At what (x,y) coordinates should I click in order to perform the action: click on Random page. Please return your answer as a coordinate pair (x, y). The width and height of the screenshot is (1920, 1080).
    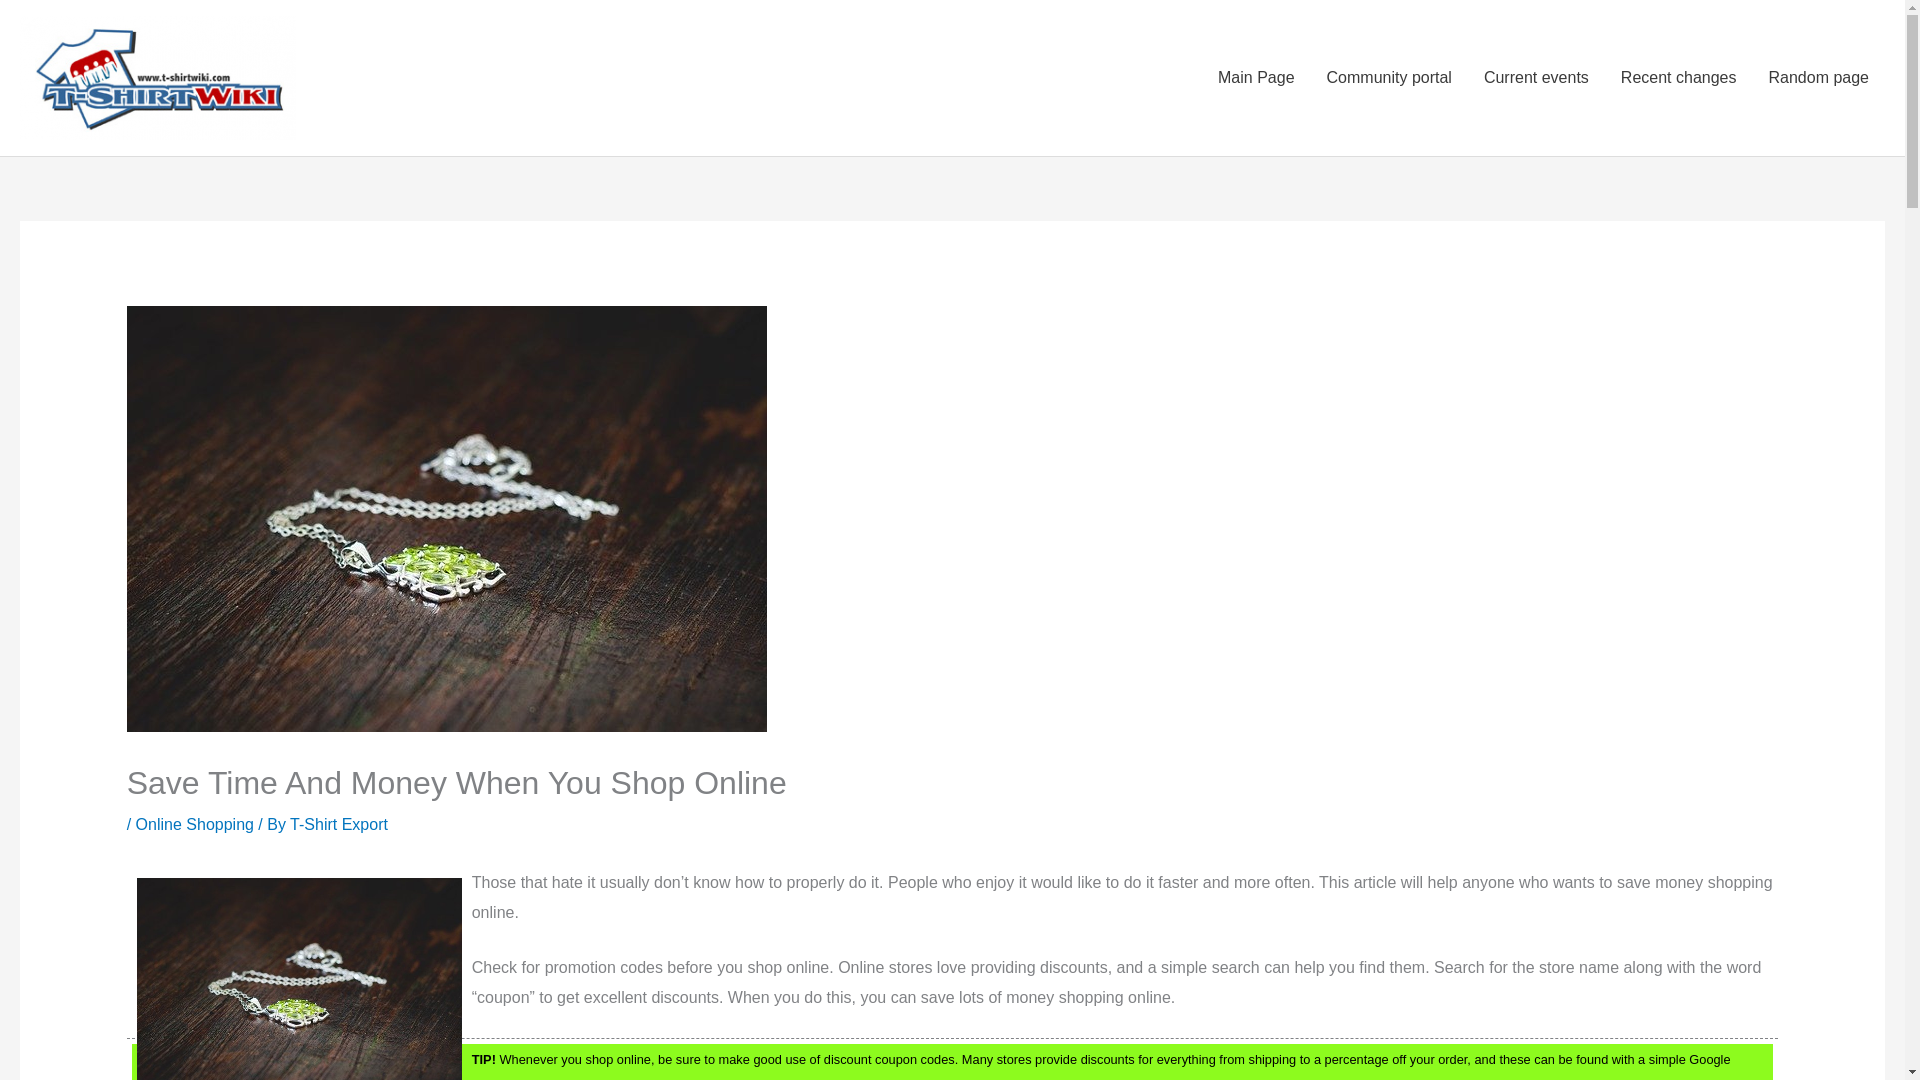
    Looking at the image, I should click on (1818, 78).